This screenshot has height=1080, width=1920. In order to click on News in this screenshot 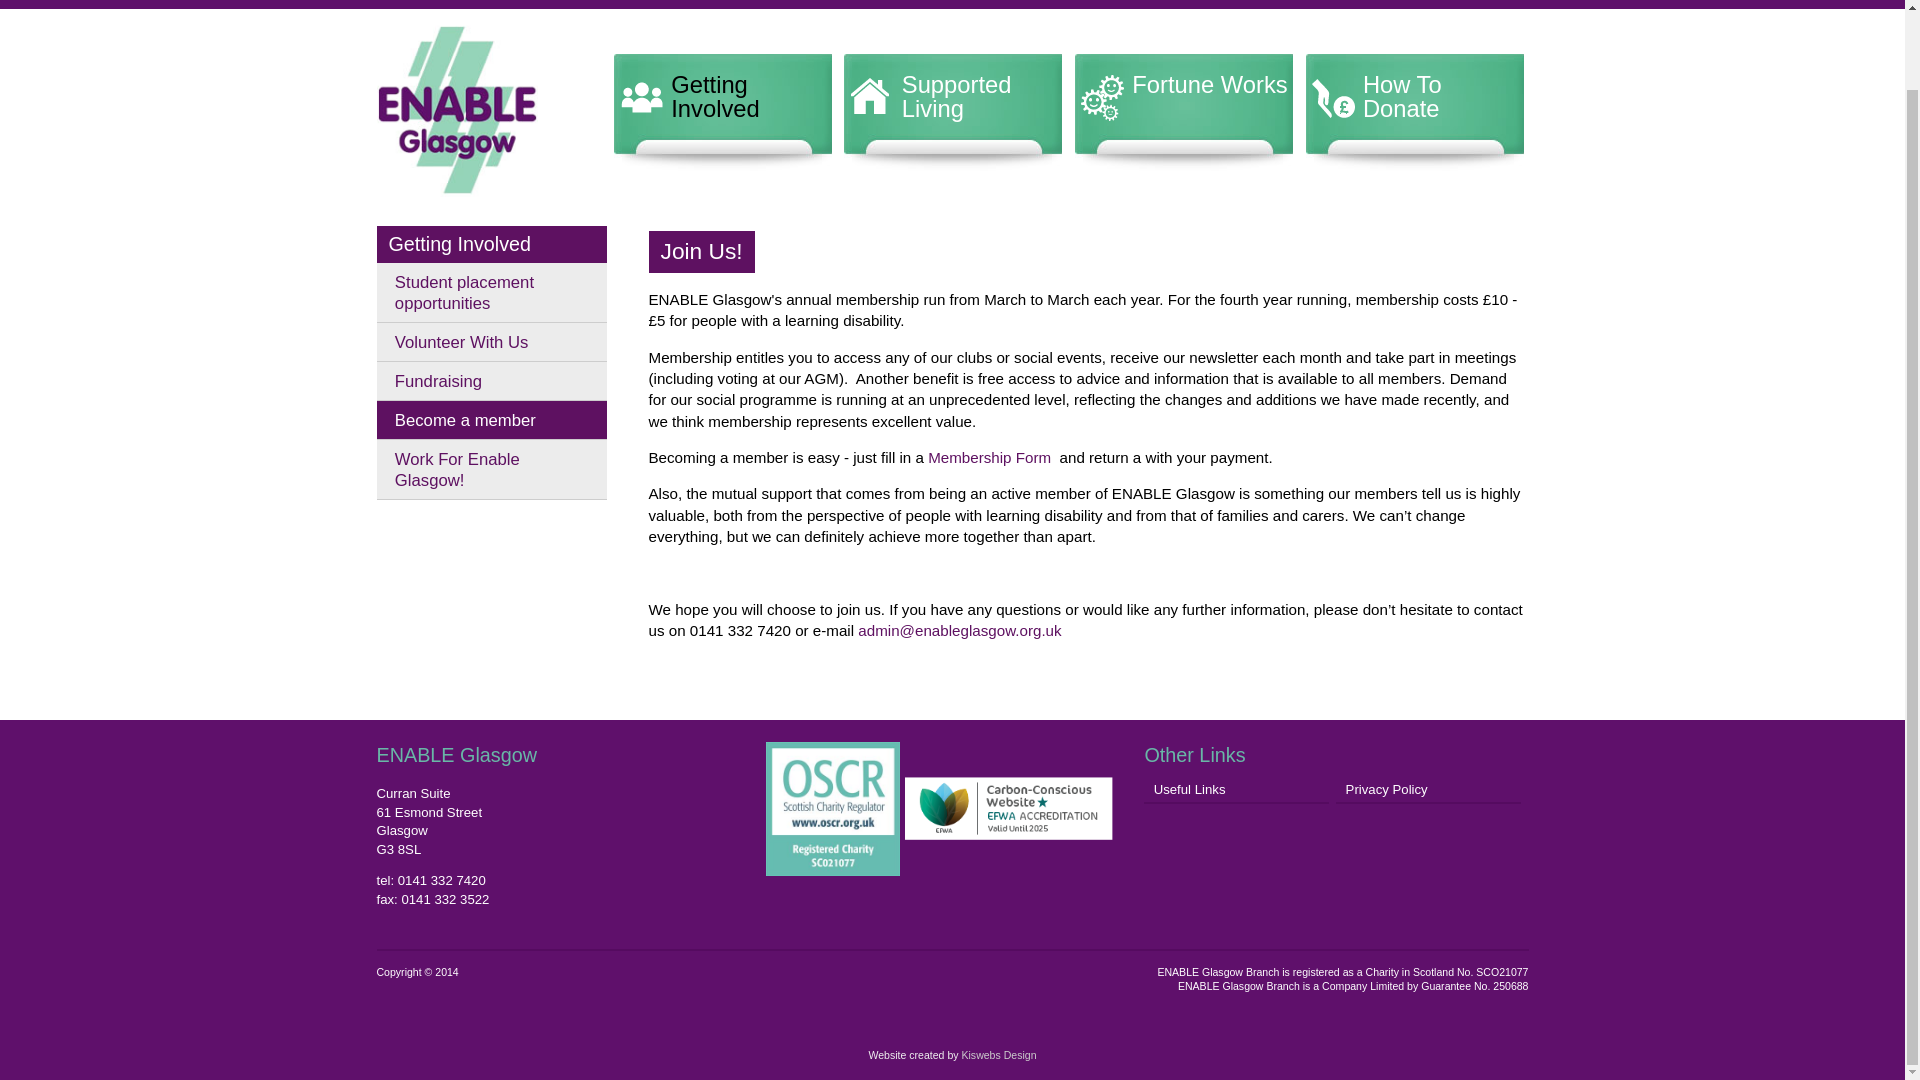, I will do `click(548, 6)`.